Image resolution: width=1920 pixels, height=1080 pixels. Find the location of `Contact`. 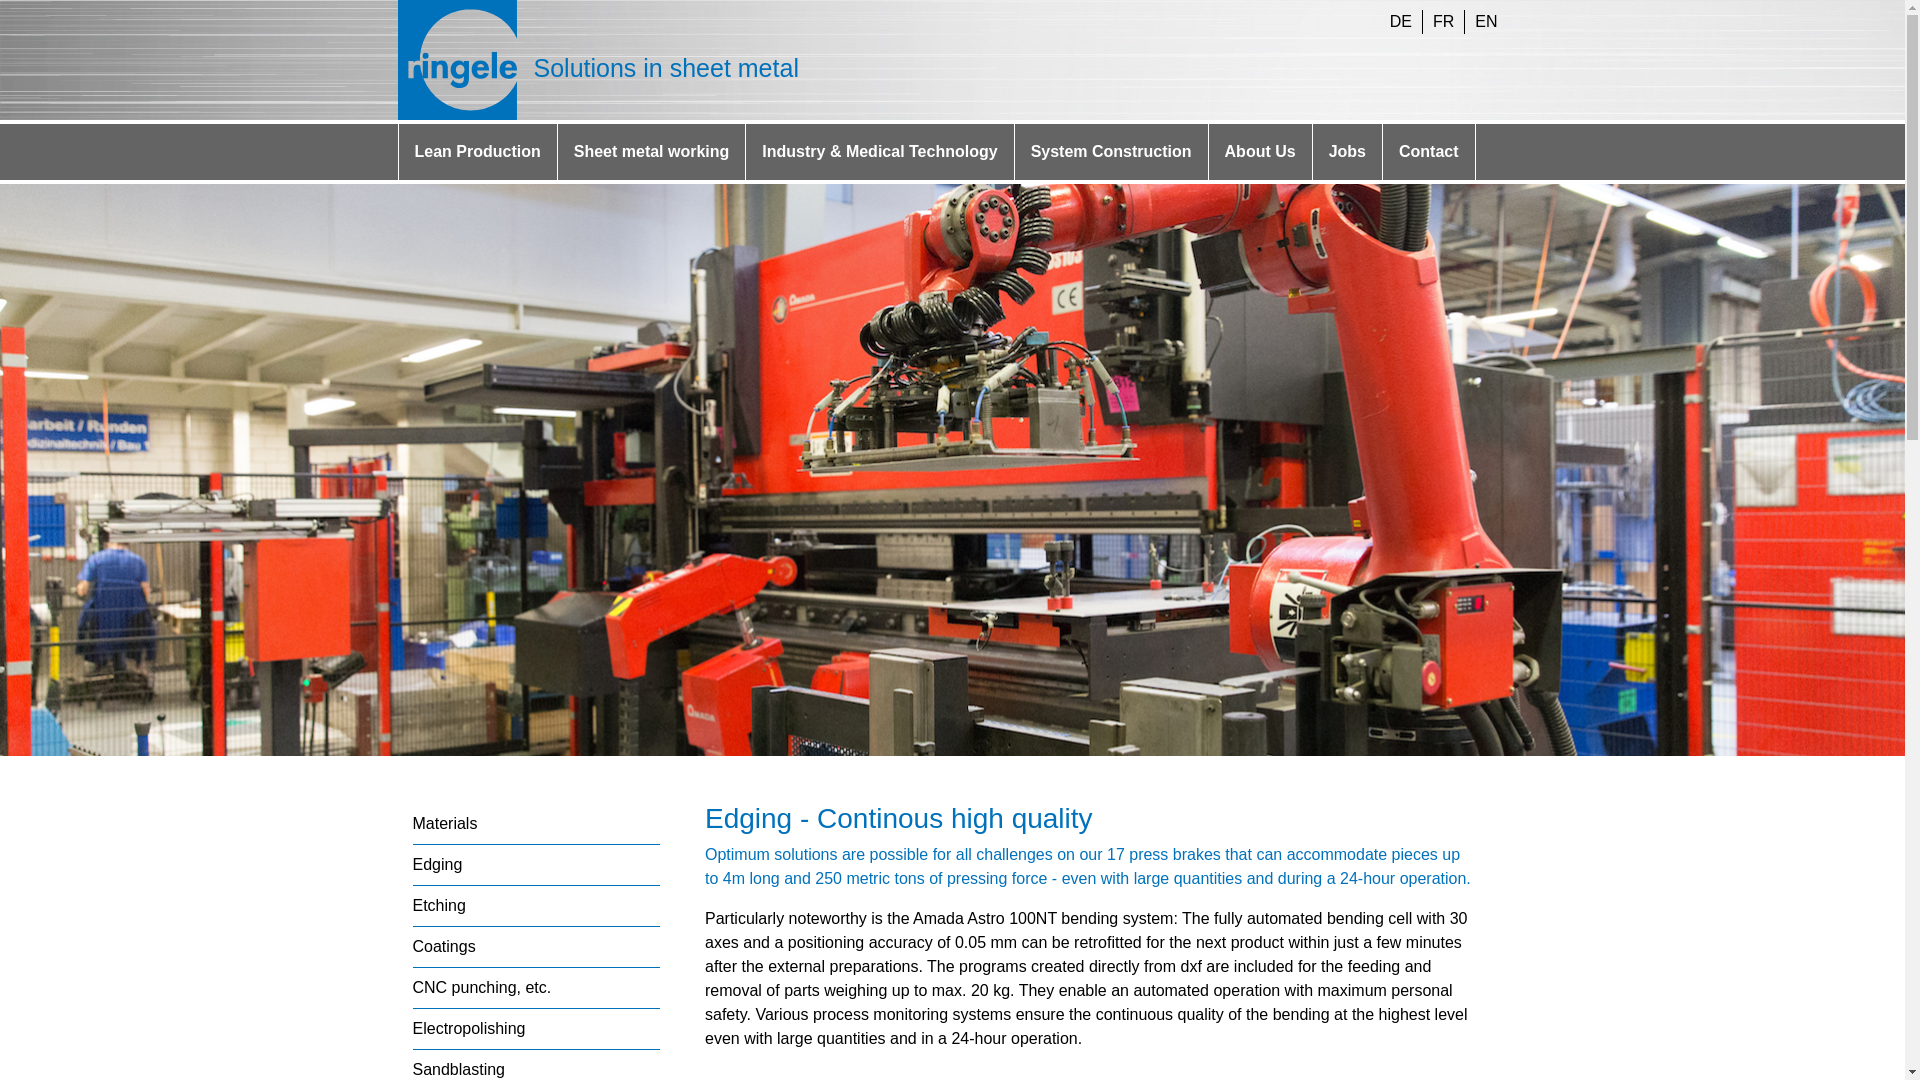

Contact is located at coordinates (1429, 152).